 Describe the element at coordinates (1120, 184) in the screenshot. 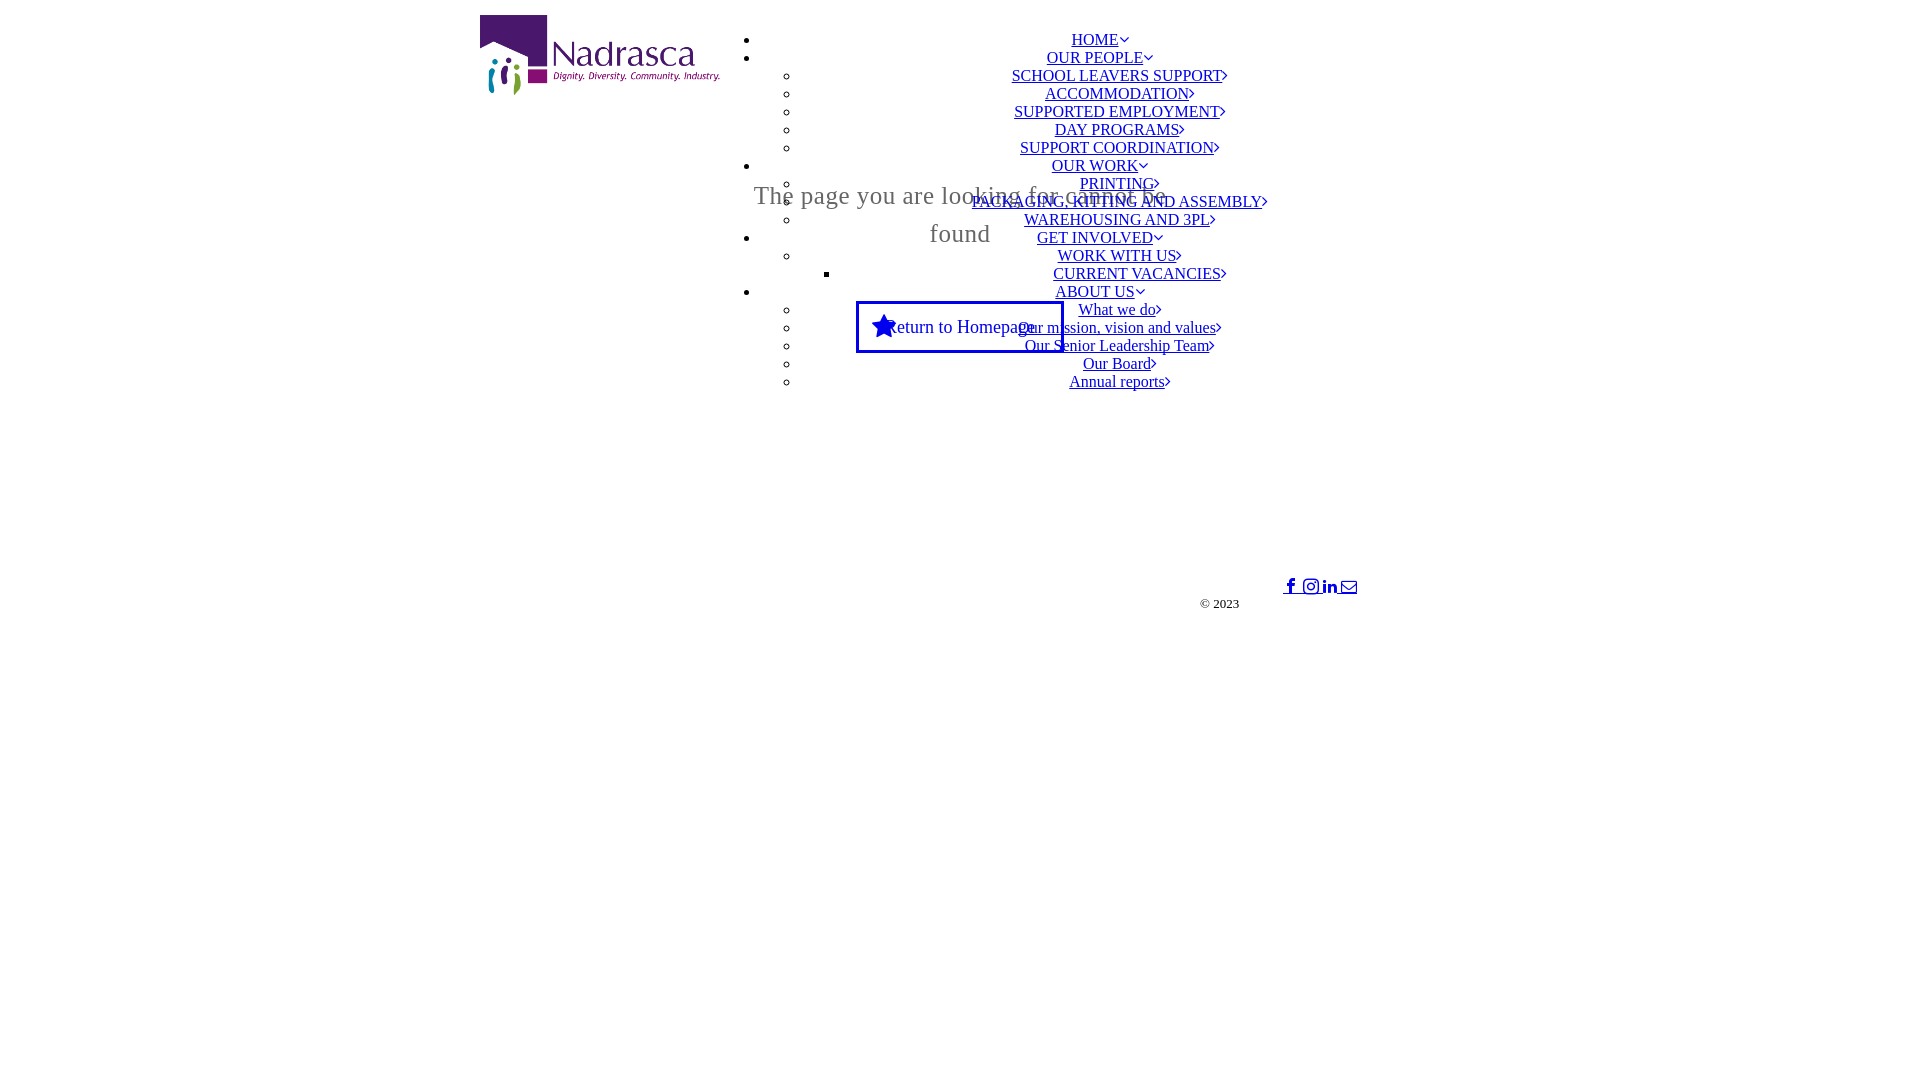

I see `PRINTING` at that location.